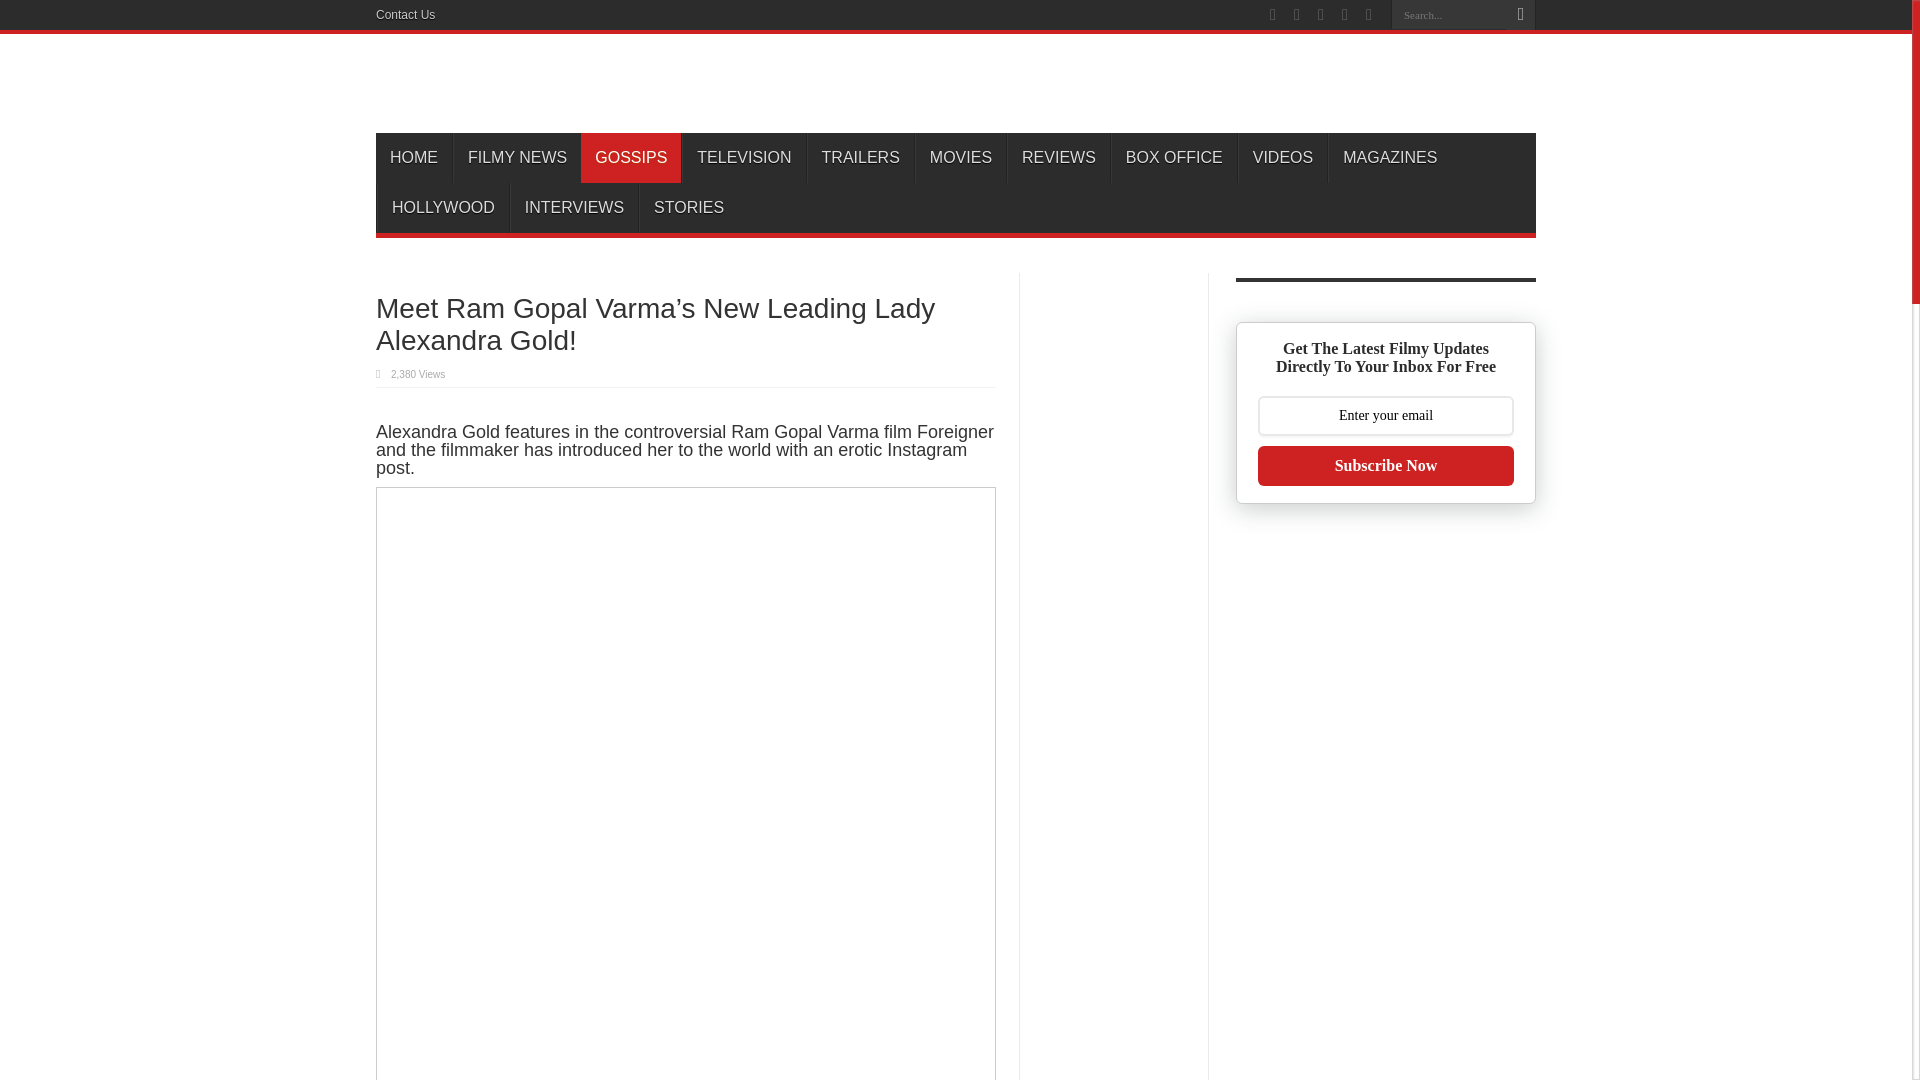 This screenshot has height=1080, width=1920. What do you see at coordinates (631, 157) in the screenshot?
I see `GOSSIPS` at bounding box center [631, 157].